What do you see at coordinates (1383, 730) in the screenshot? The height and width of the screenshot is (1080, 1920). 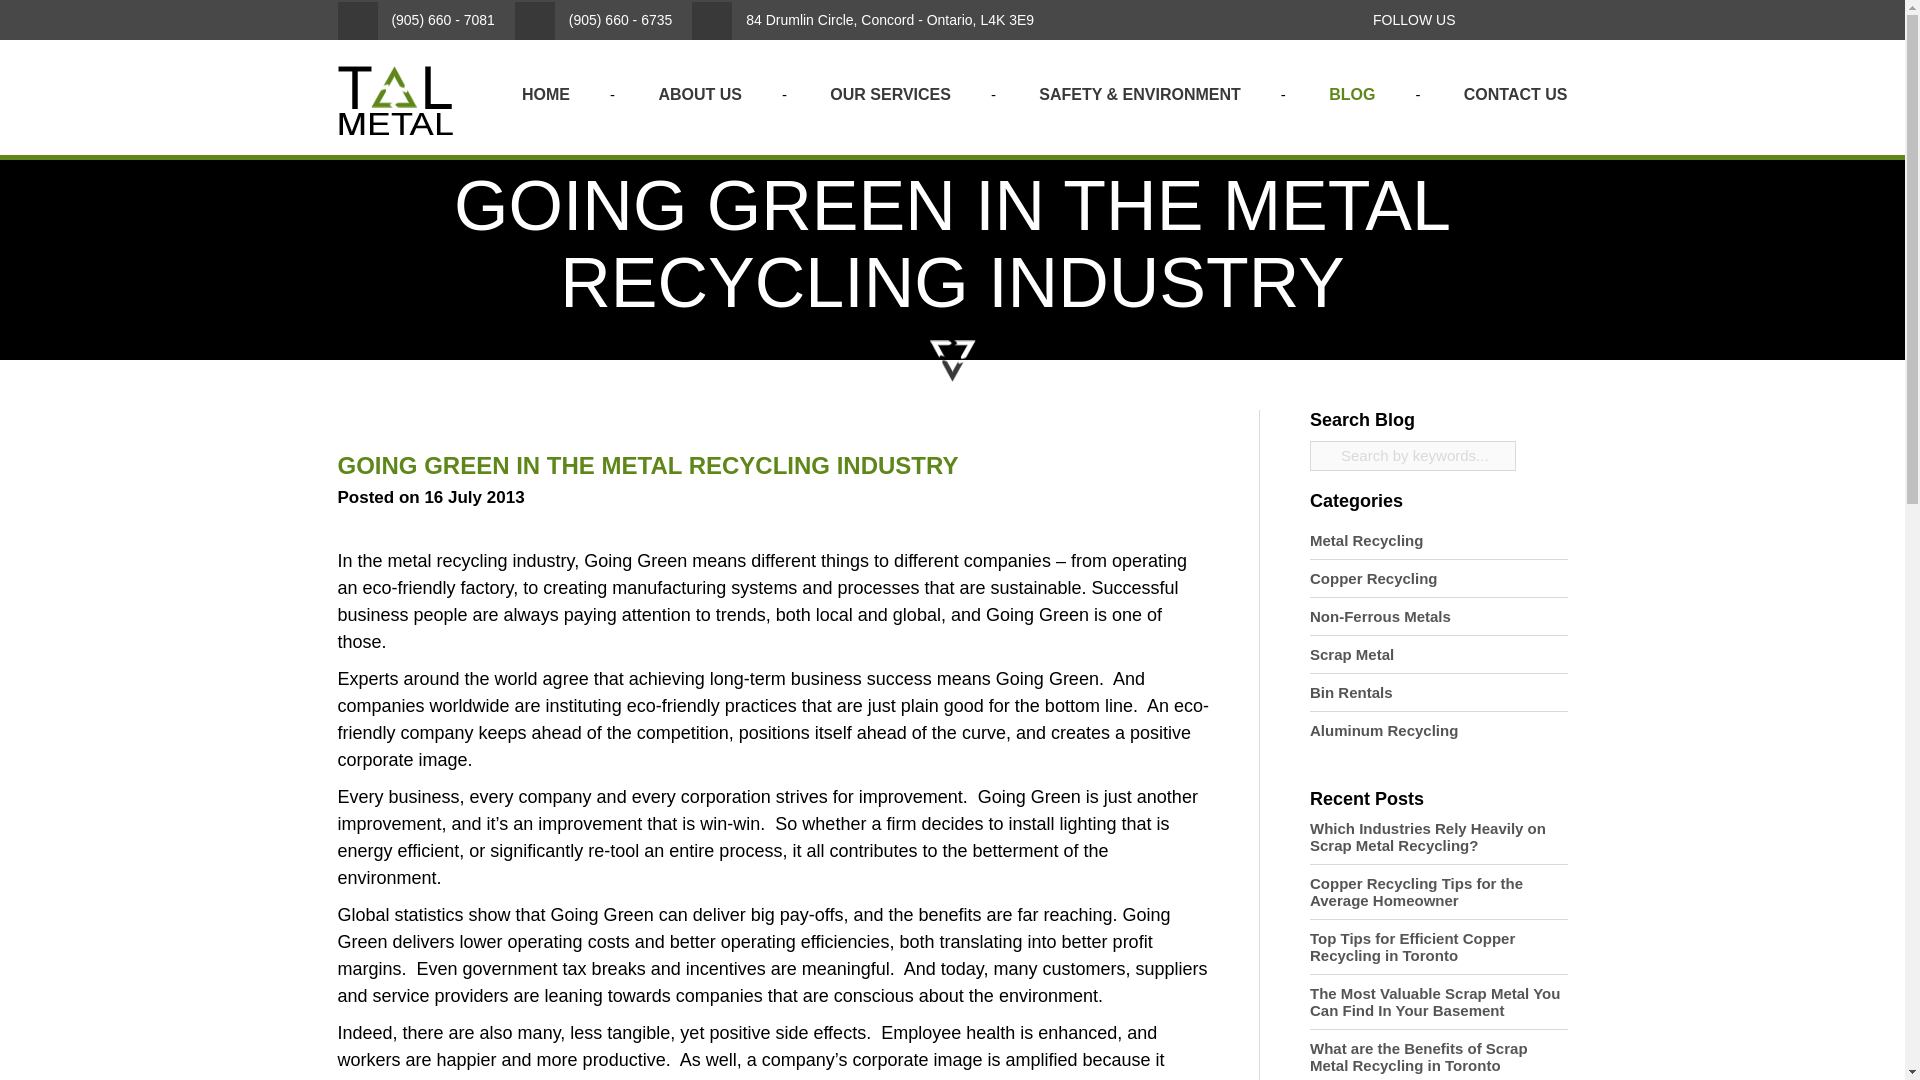 I see `Aluminum Recycling` at bounding box center [1383, 730].